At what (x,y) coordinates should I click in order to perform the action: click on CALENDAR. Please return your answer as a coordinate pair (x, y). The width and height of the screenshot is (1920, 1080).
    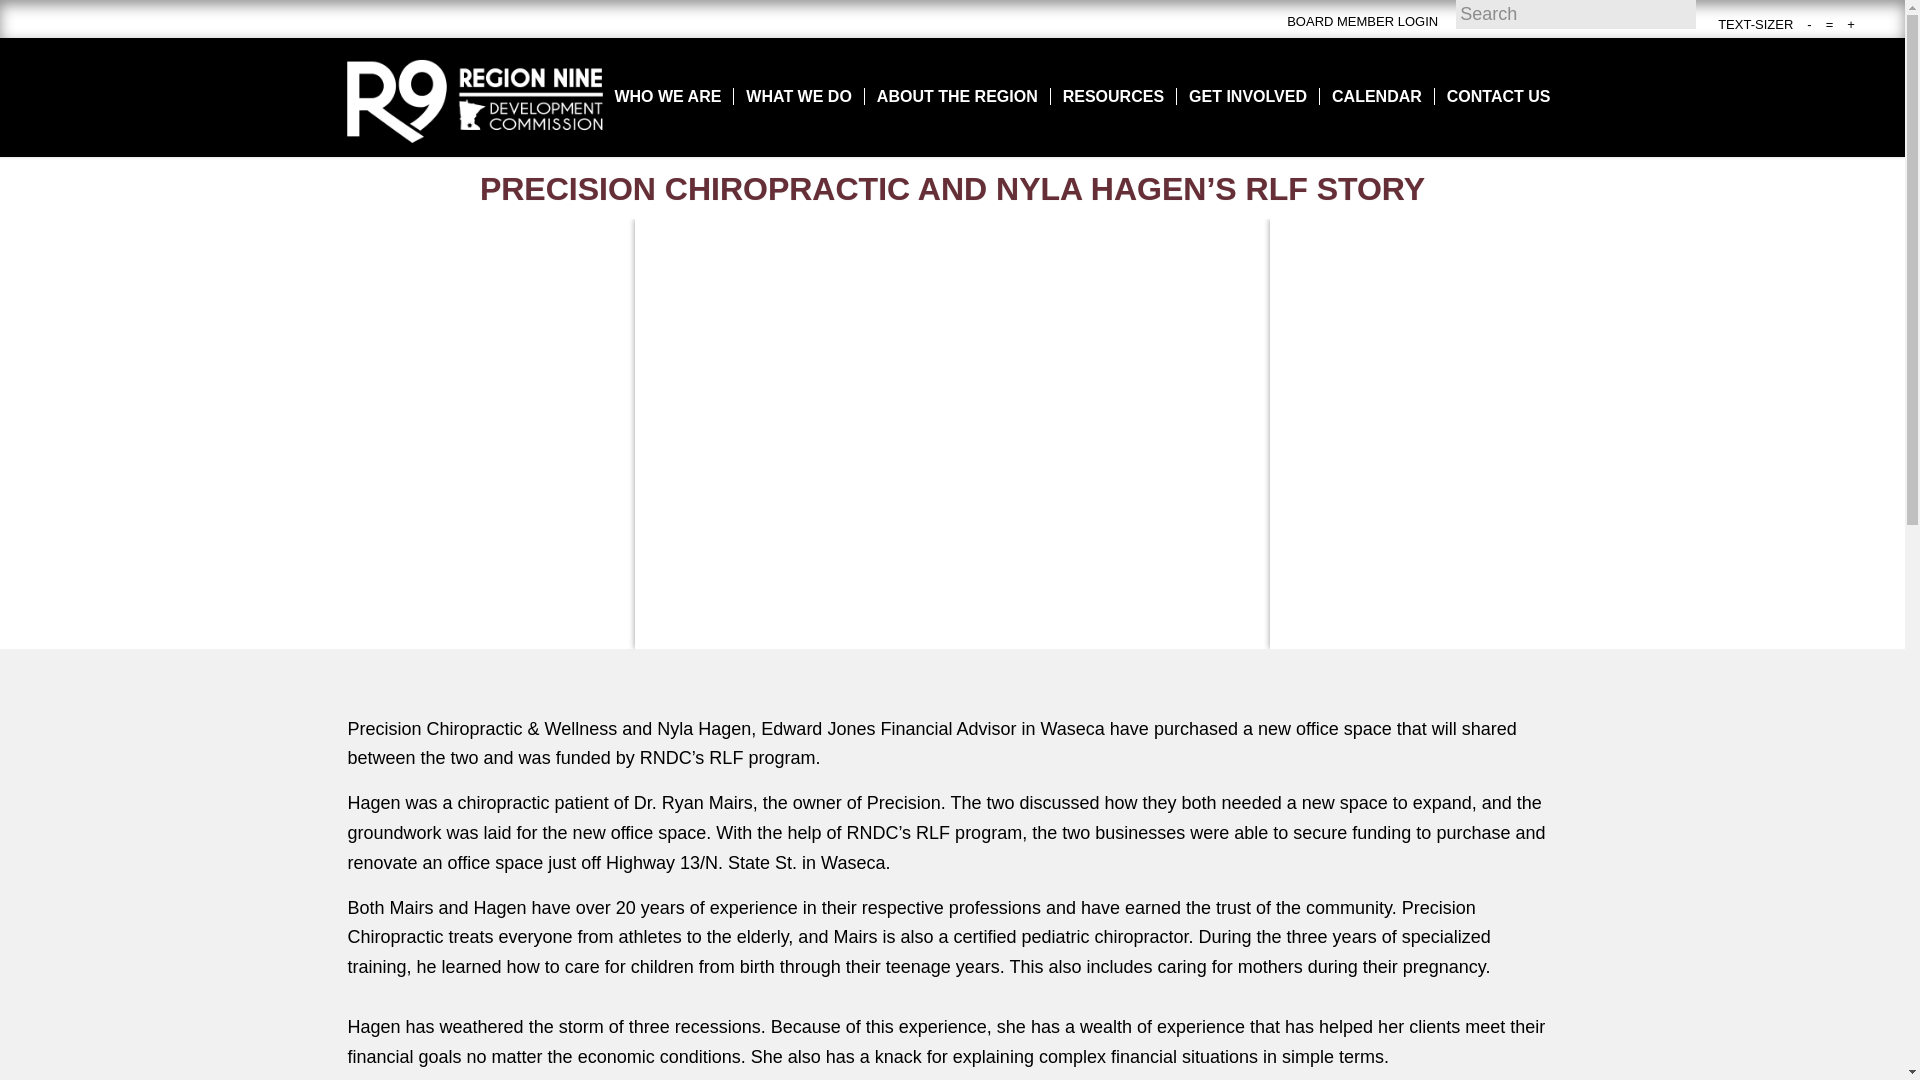
    Looking at the image, I should click on (1376, 96).